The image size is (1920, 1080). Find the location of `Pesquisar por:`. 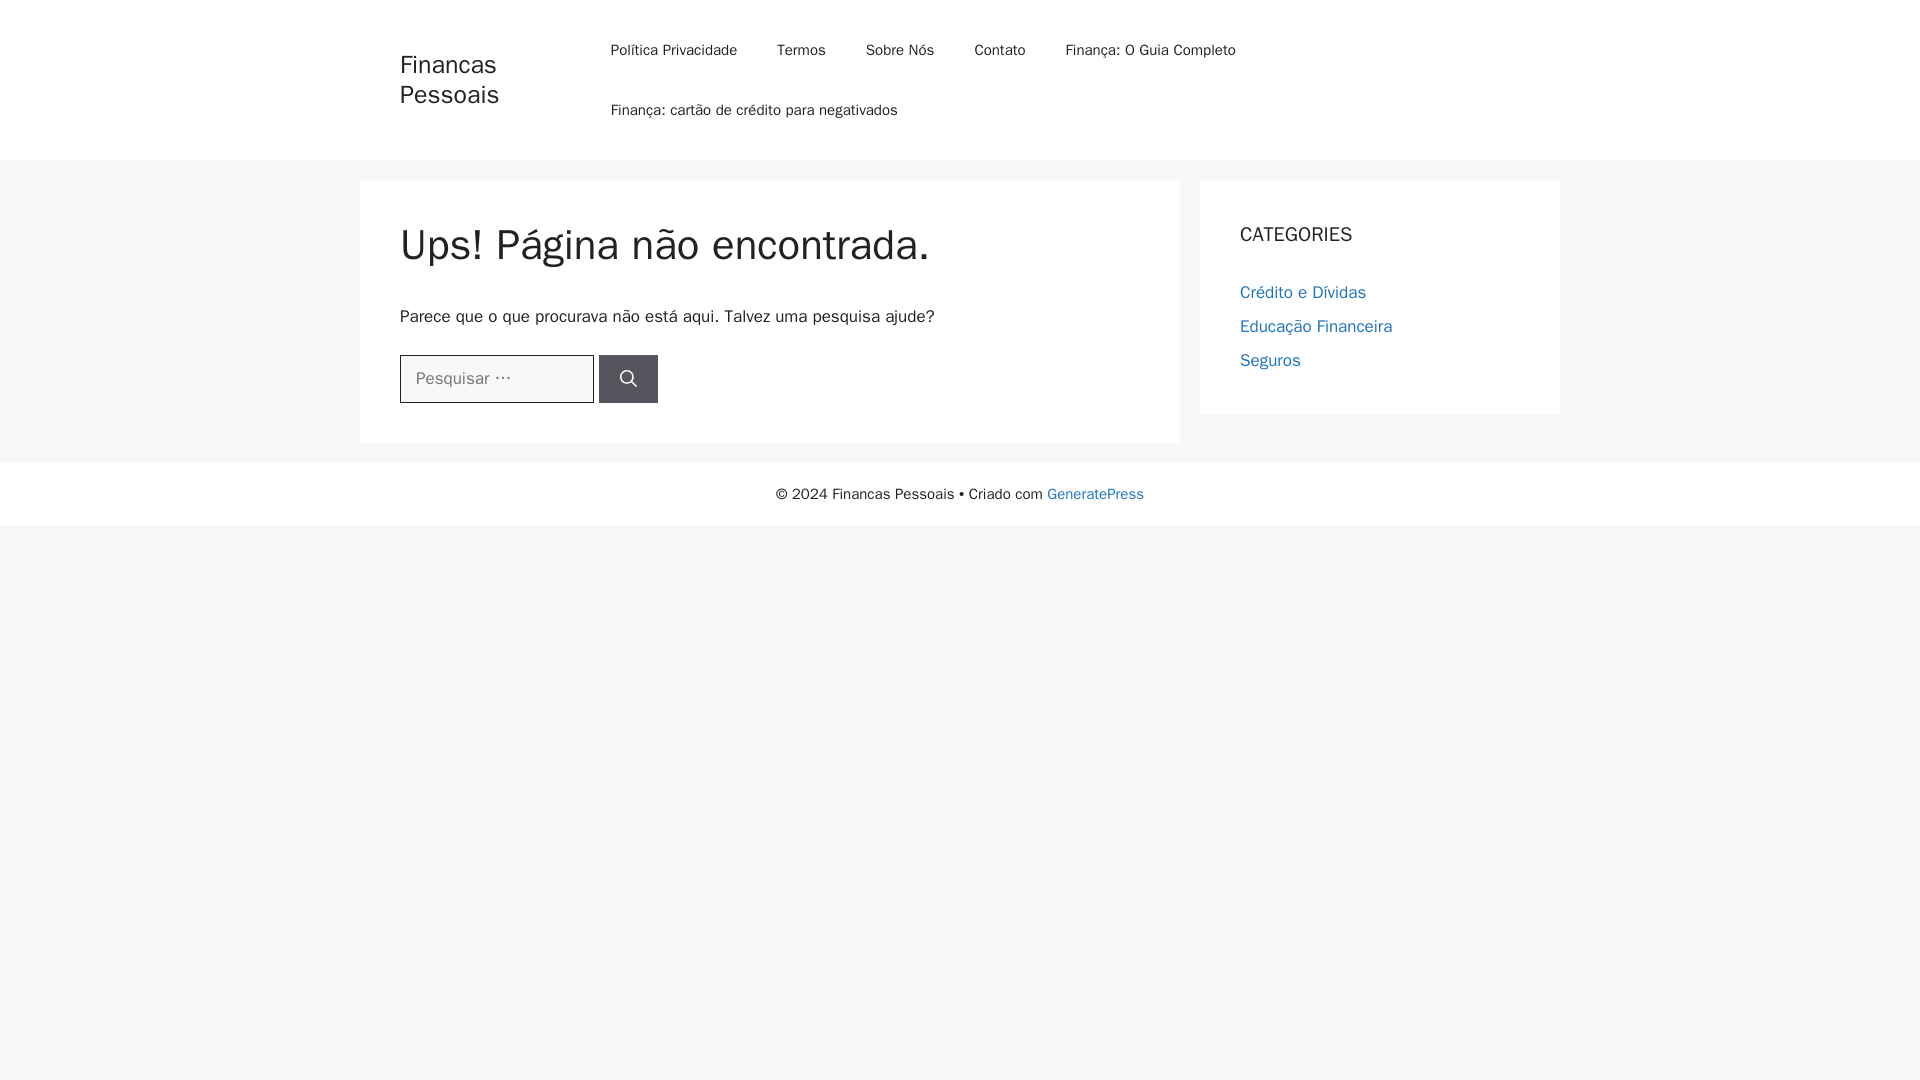

Pesquisar por: is located at coordinates (496, 378).